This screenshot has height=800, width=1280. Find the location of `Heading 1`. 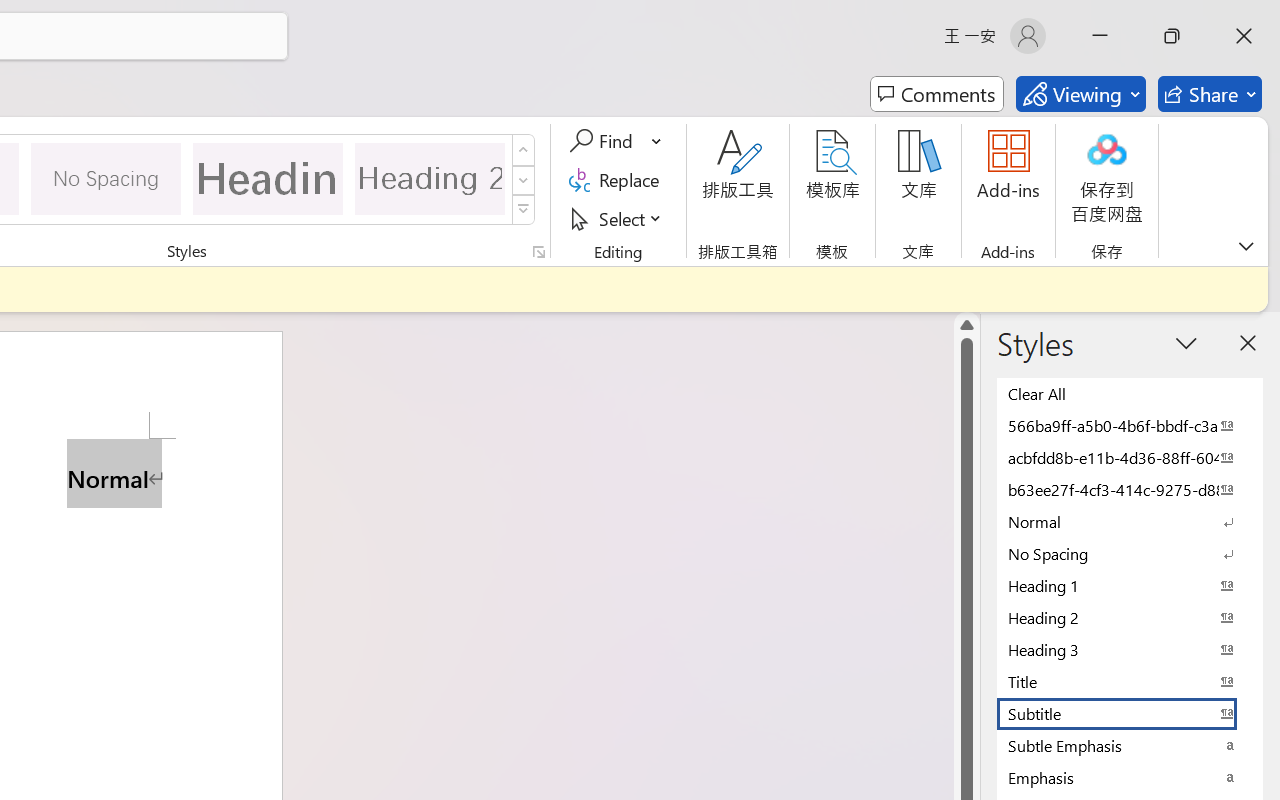

Heading 1 is located at coordinates (268, 178).